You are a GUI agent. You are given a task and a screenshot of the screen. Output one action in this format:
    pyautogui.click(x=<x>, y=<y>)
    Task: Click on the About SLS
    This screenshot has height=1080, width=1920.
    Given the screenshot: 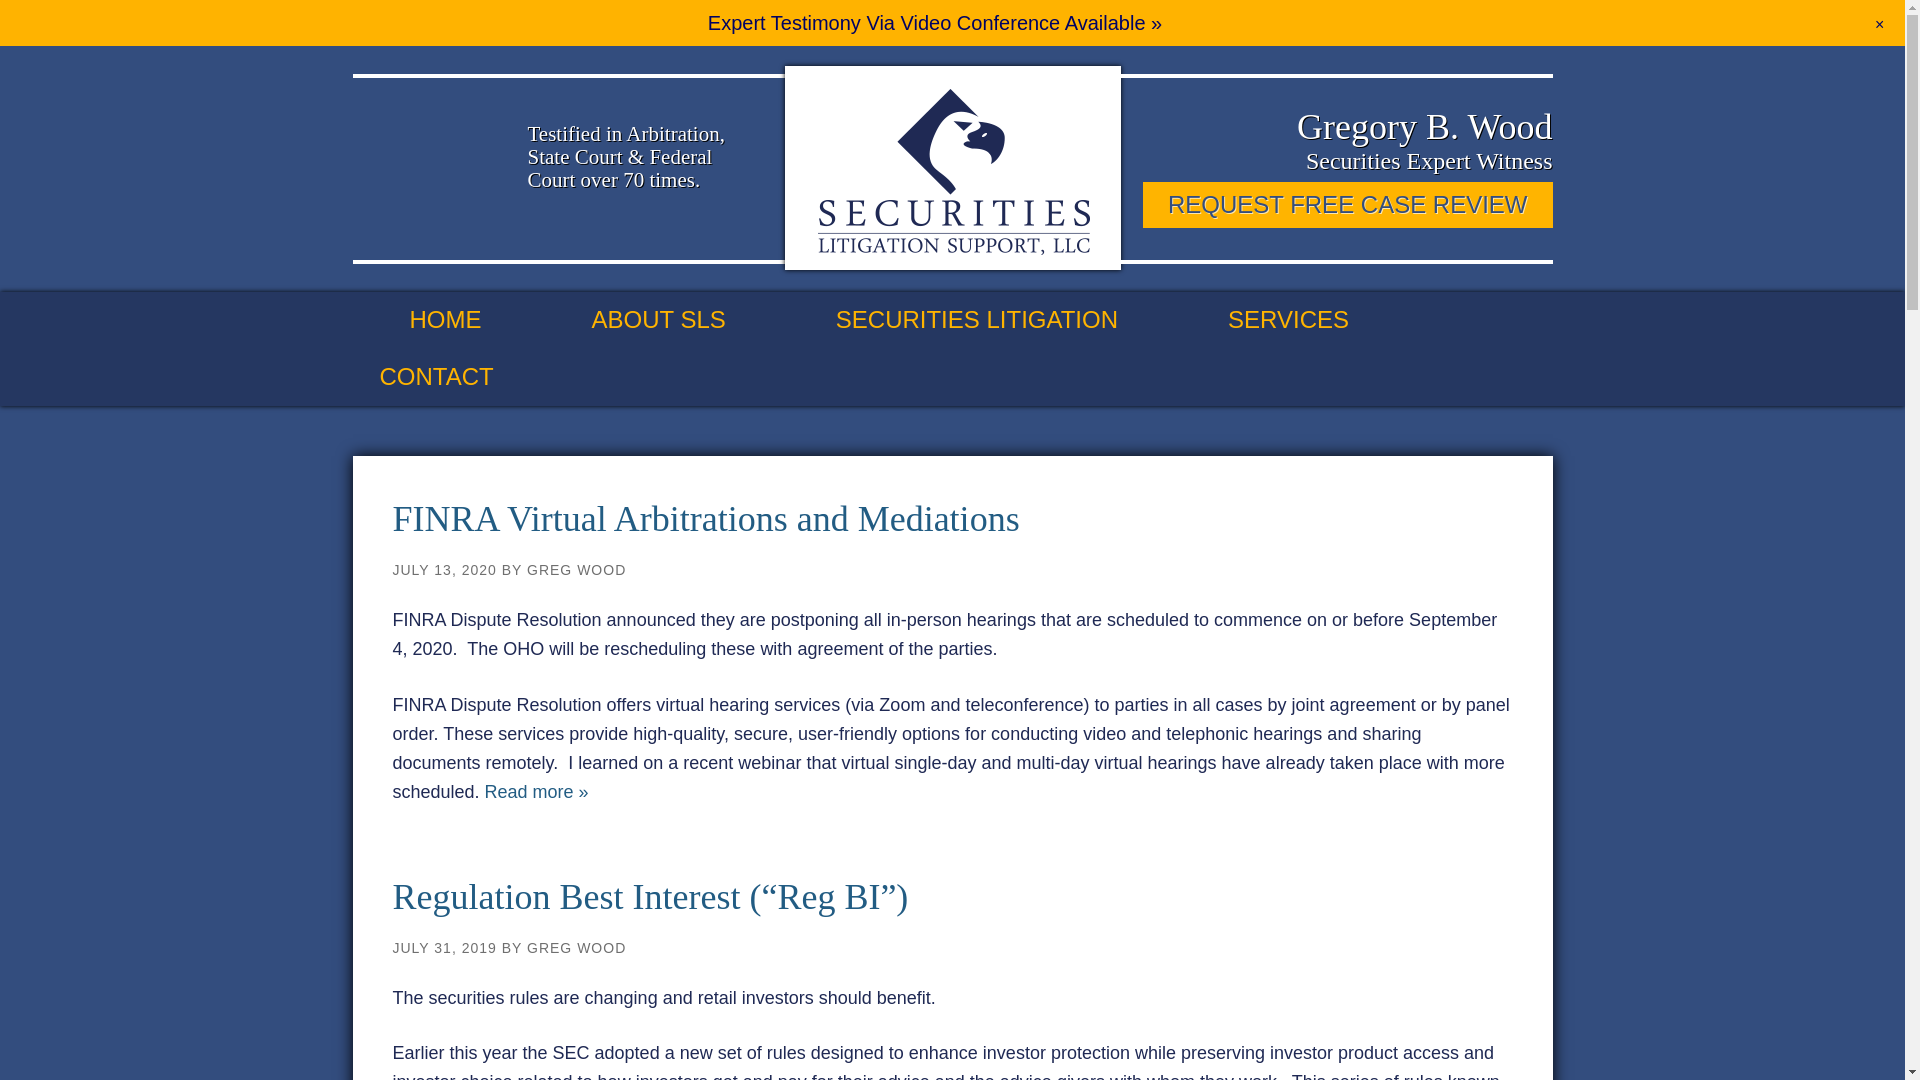 What is the action you would take?
    pyautogui.click(x=686, y=320)
    